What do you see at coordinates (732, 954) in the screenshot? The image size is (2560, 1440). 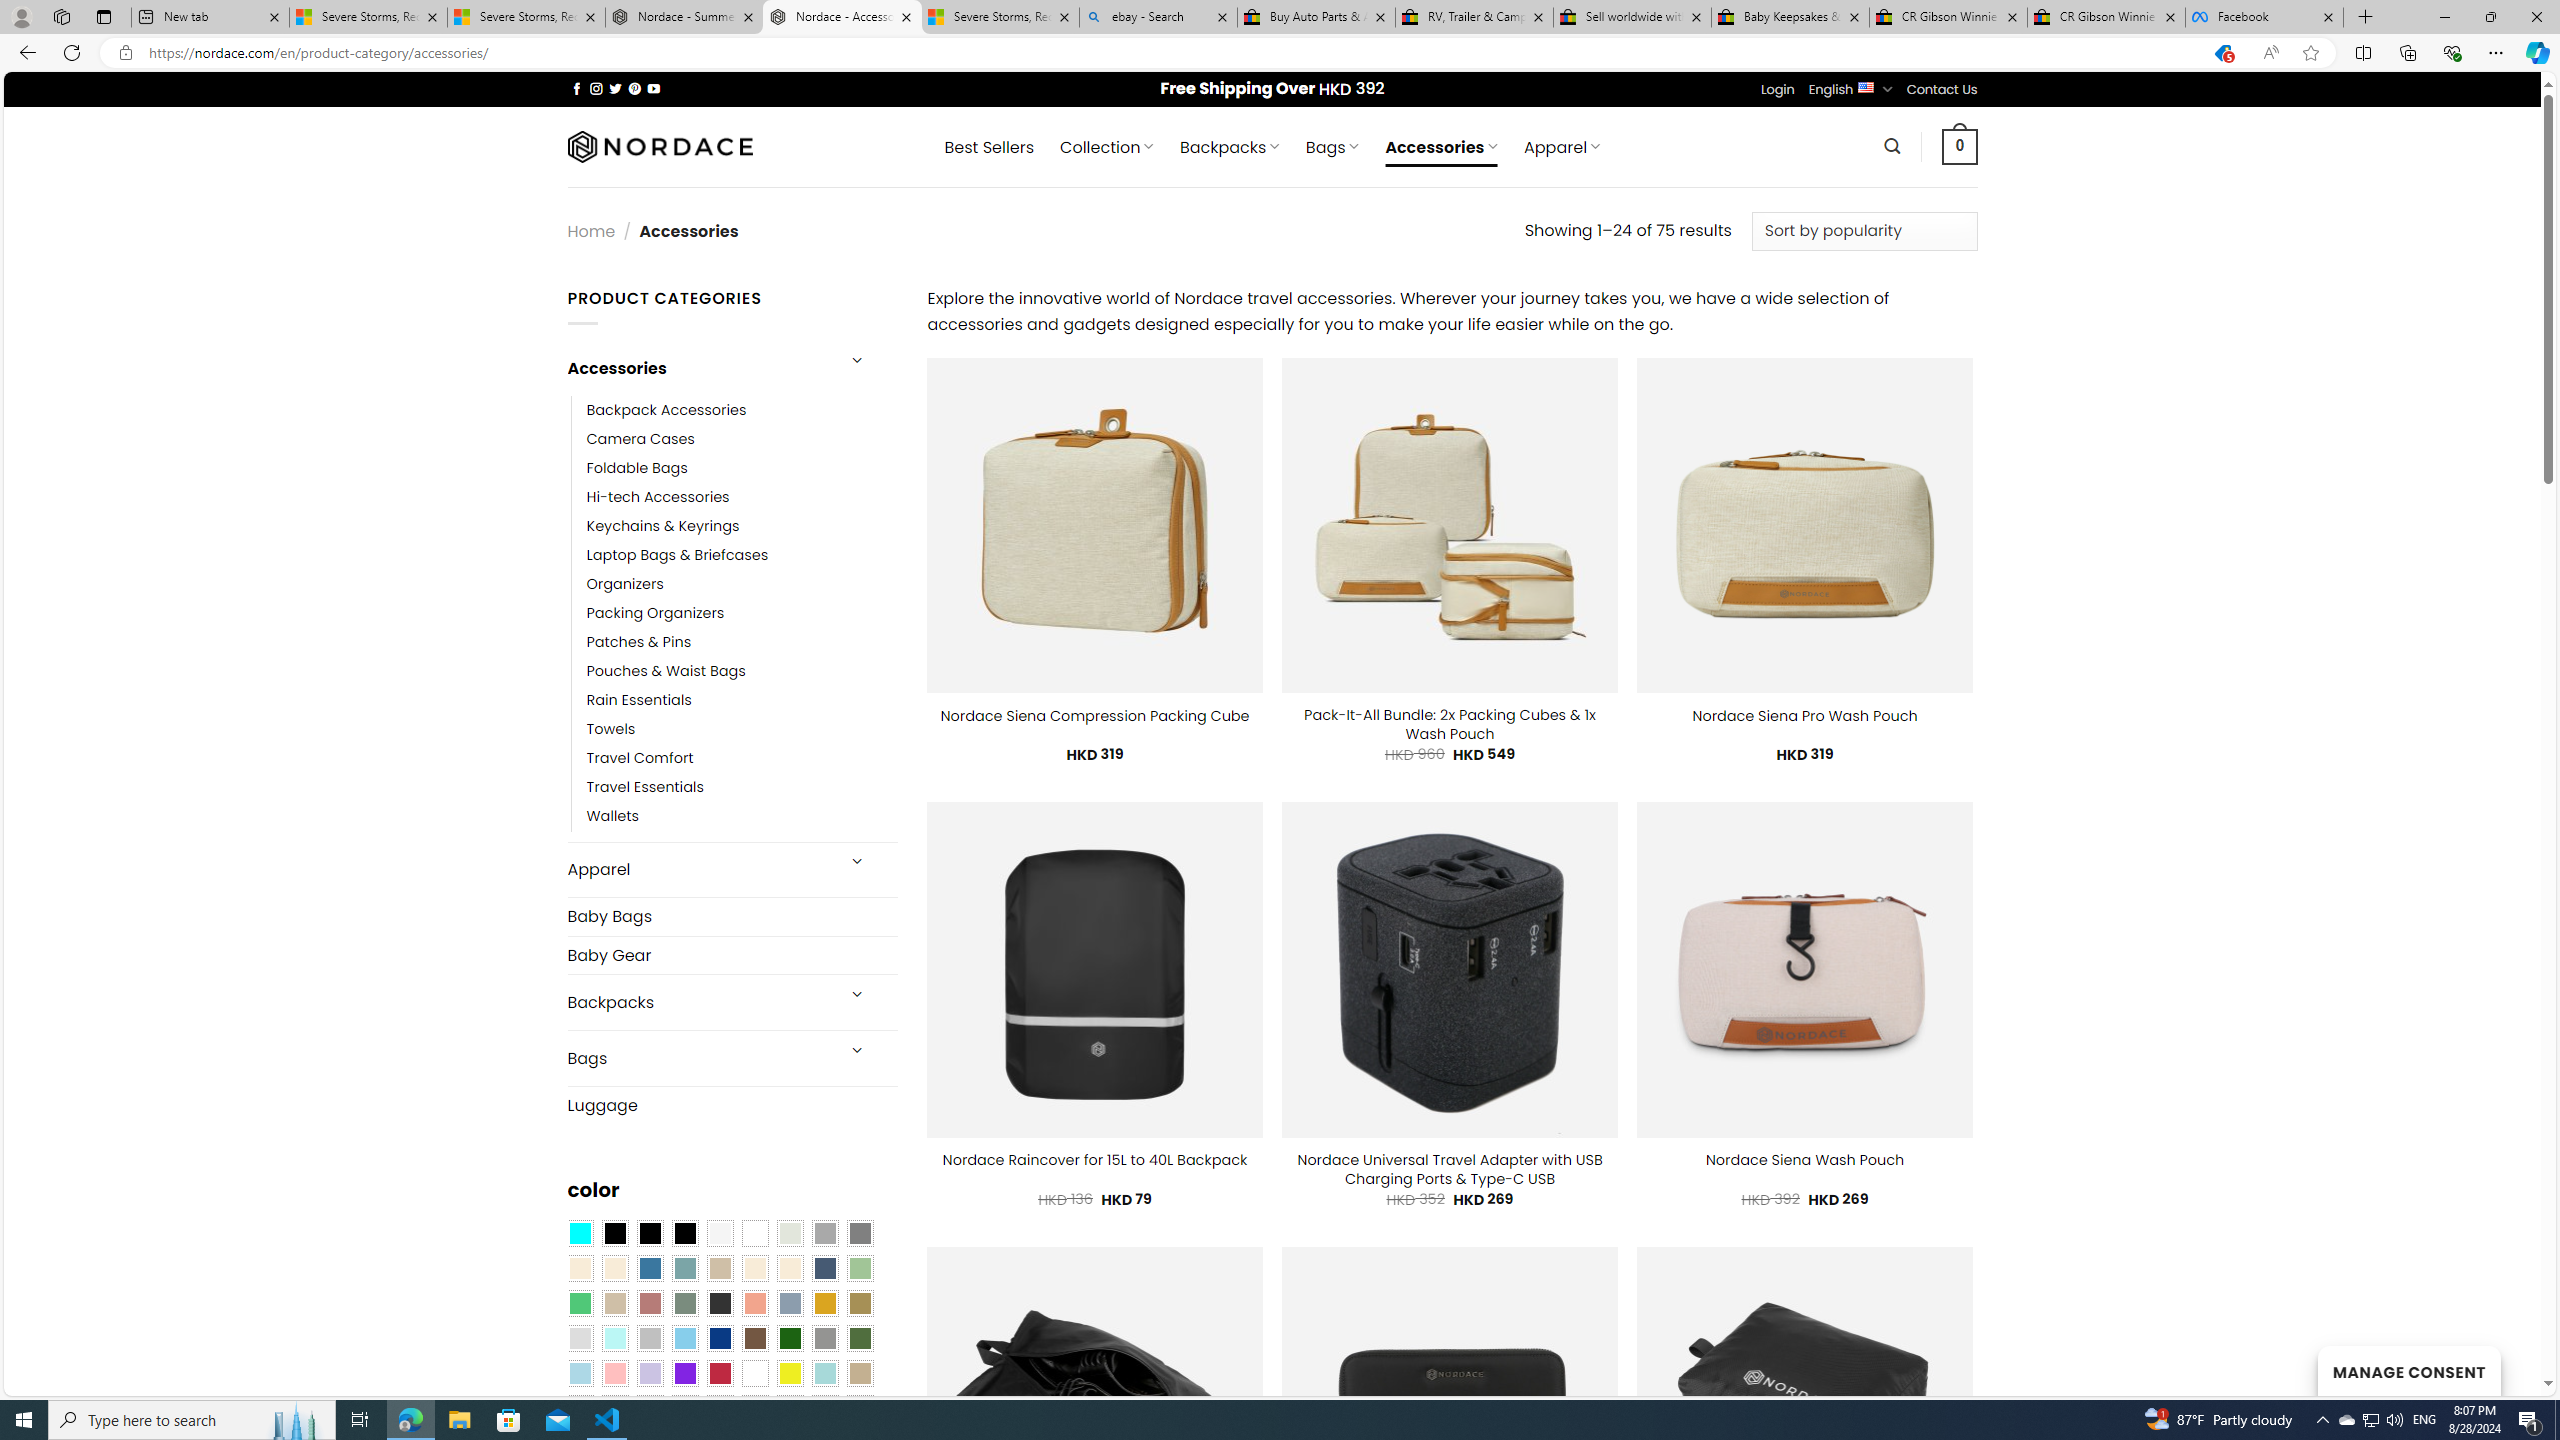 I see `Baby Gear` at bounding box center [732, 954].